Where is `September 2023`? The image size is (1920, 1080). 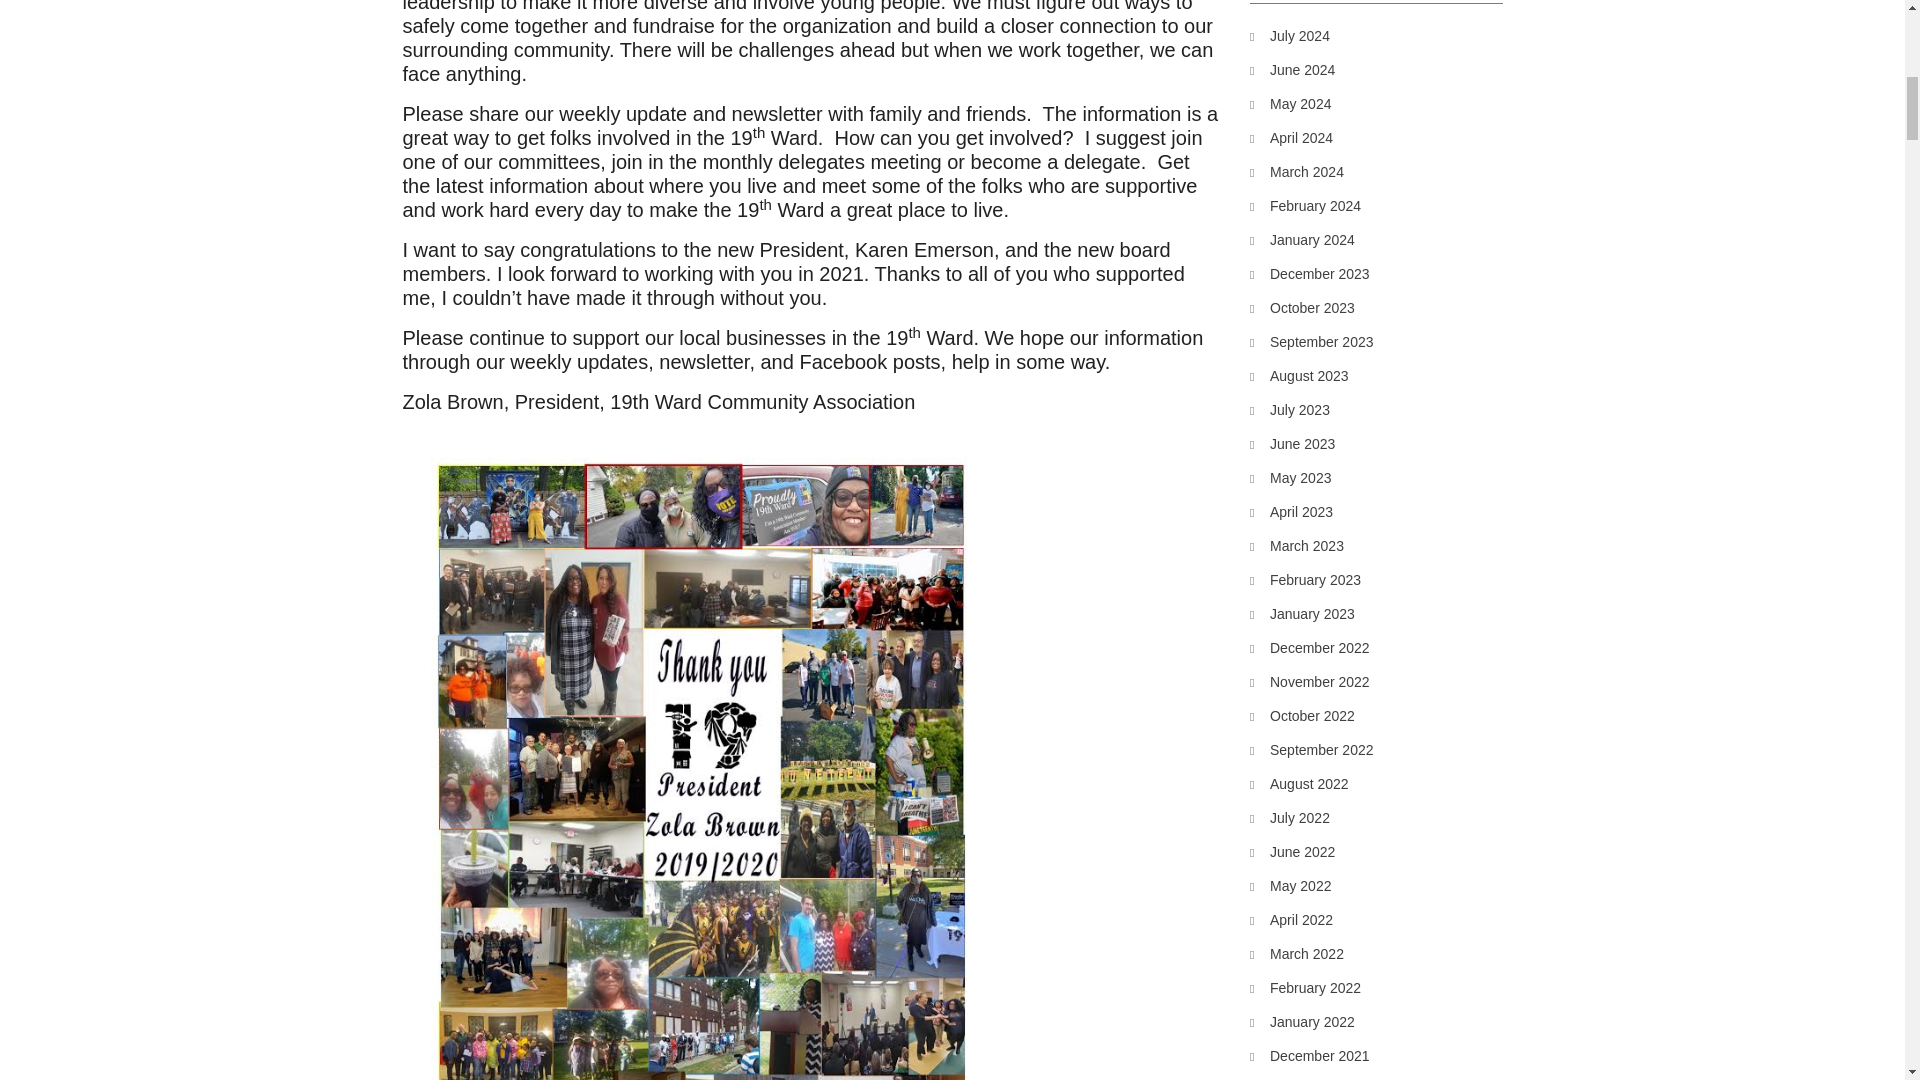
September 2023 is located at coordinates (1312, 342).